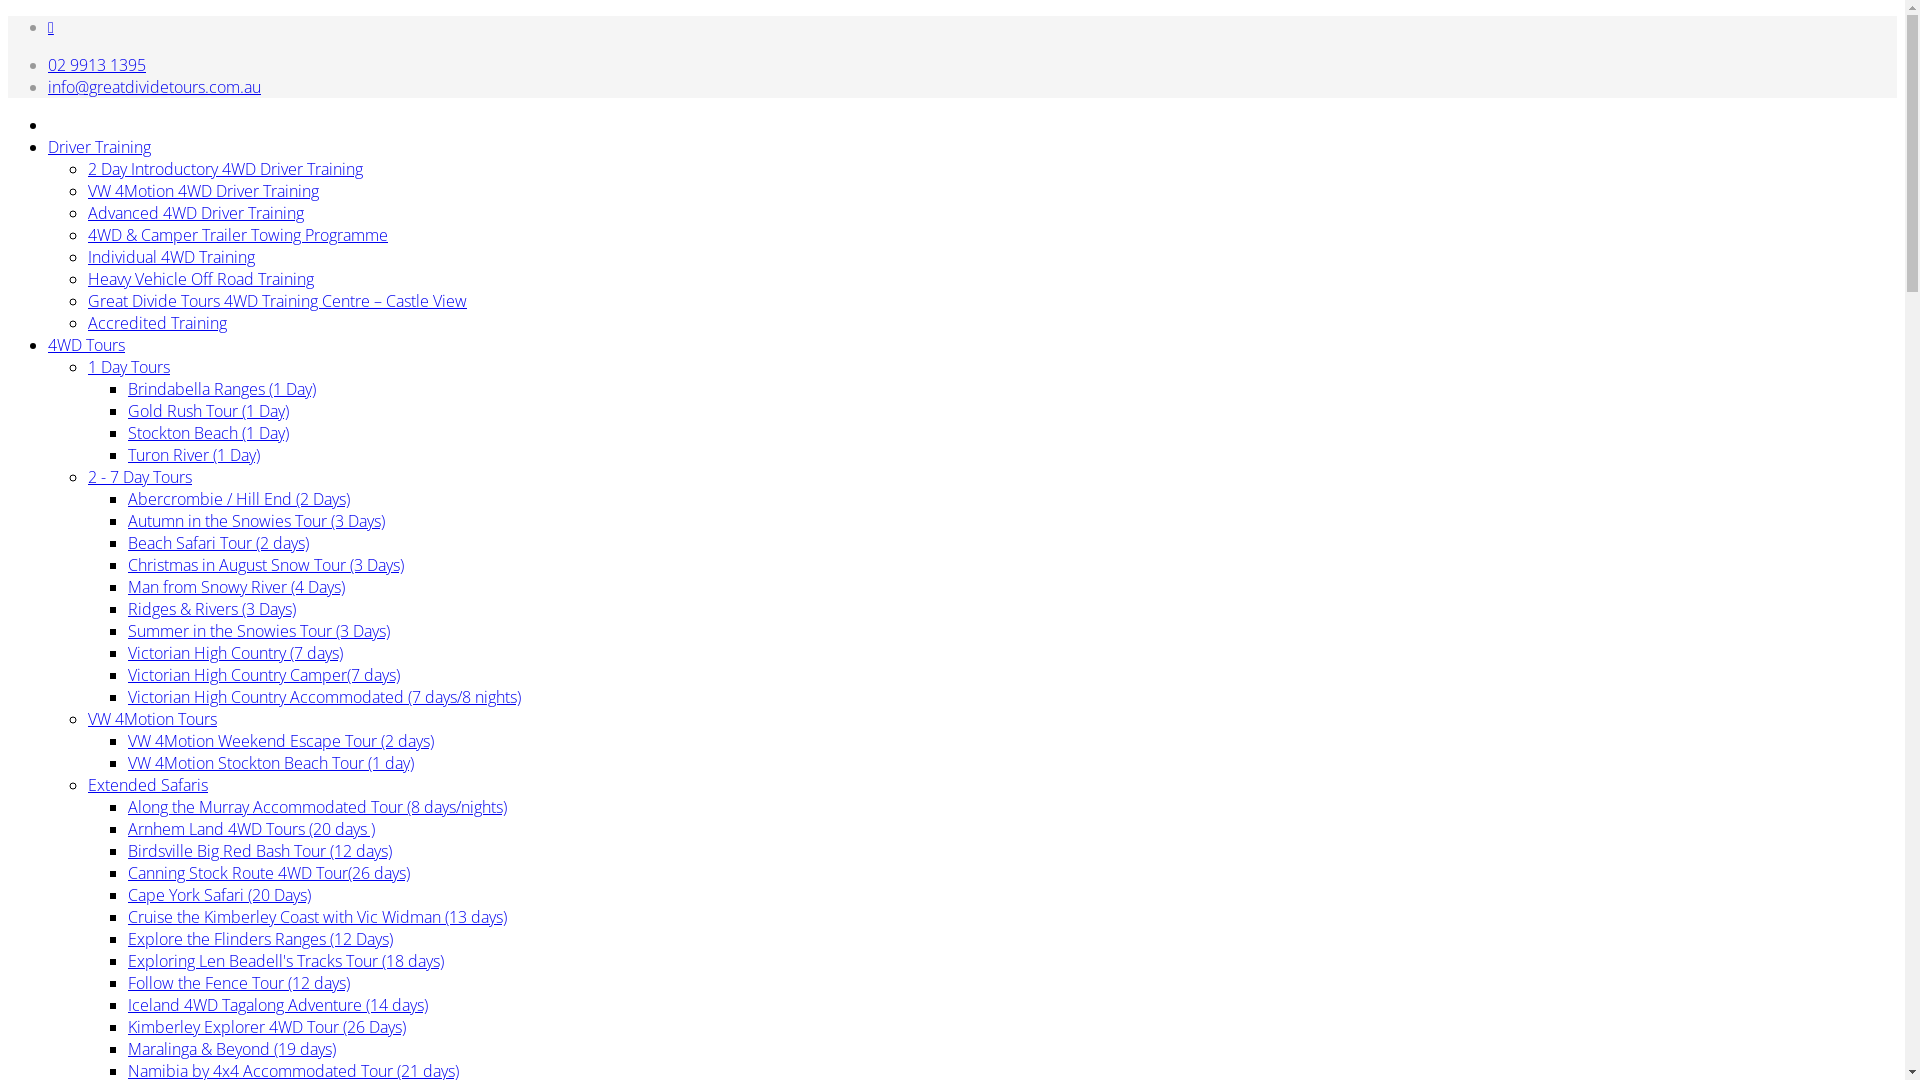  I want to click on 02 9913 1395, so click(97, 65).